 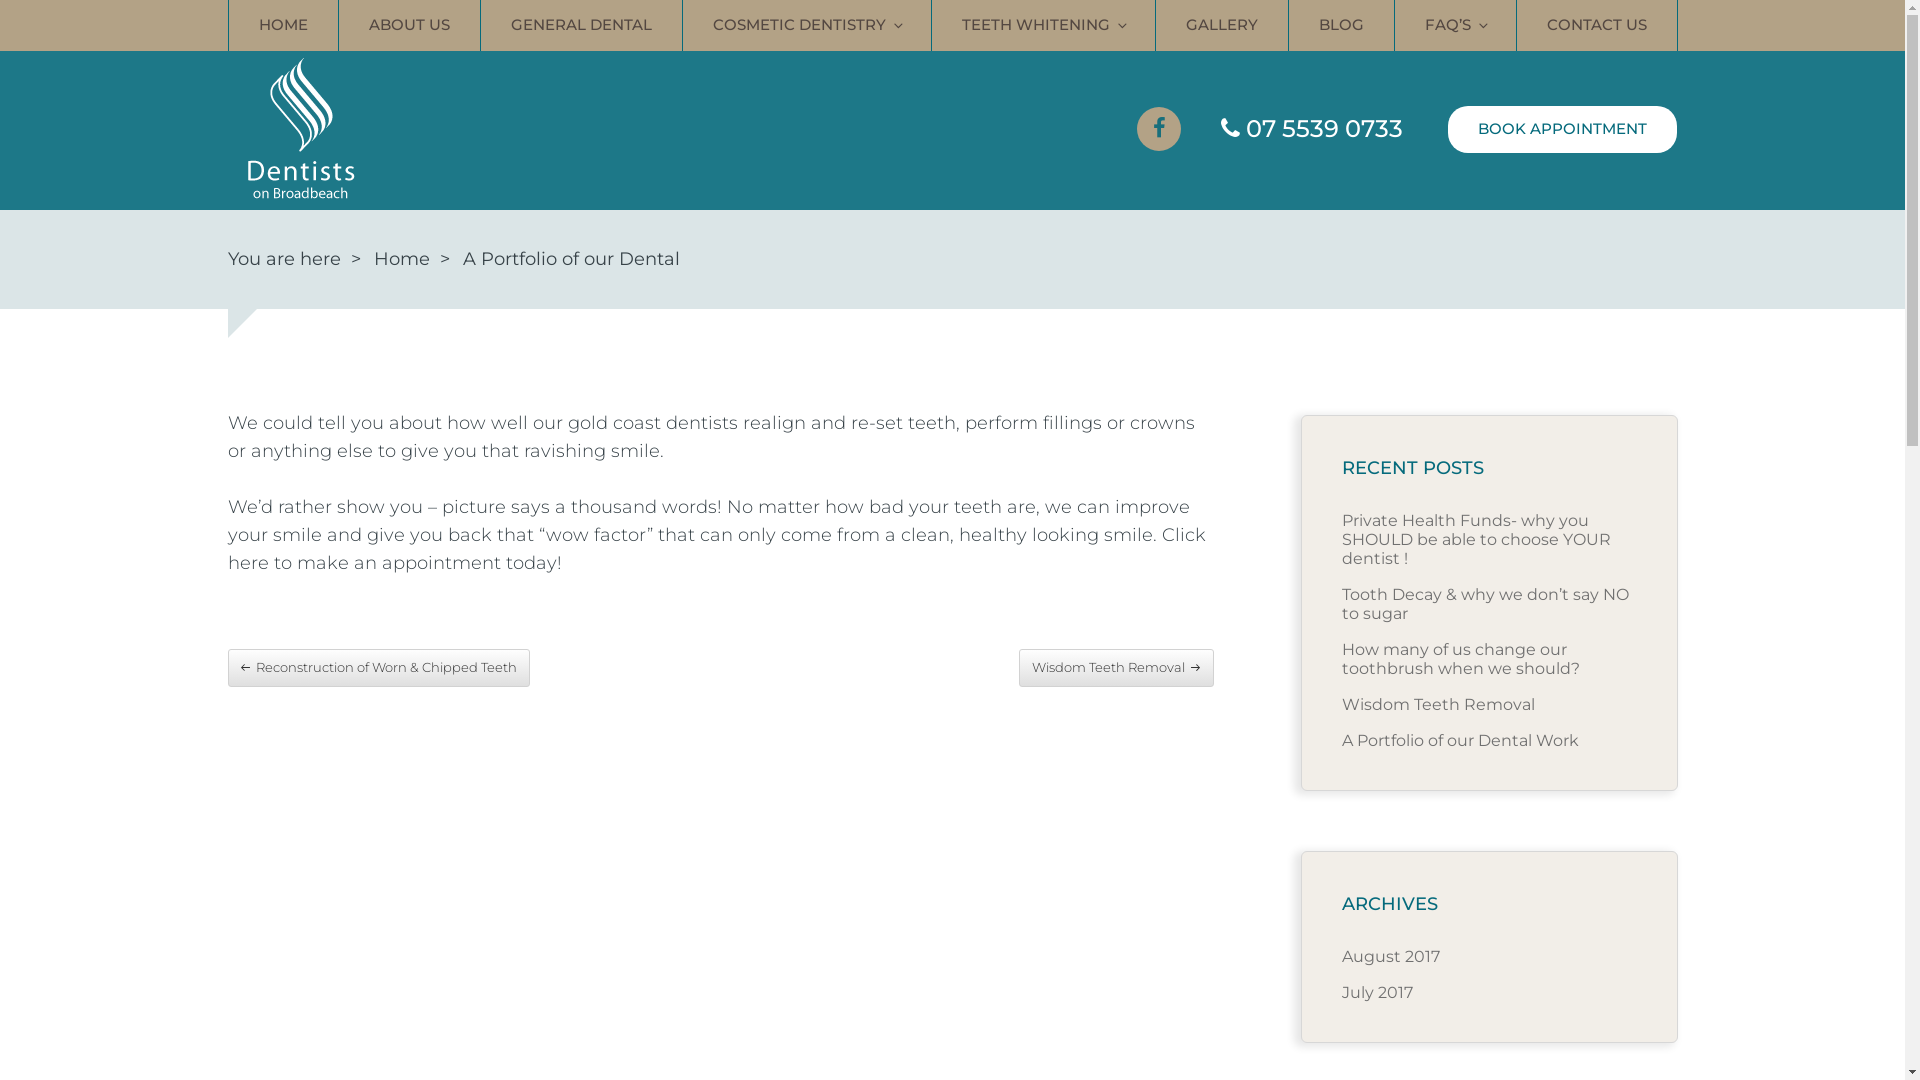 What do you see at coordinates (1461, 659) in the screenshot?
I see `How many of us change our toothbrush when we should?` at bounding box center [1461, 659].